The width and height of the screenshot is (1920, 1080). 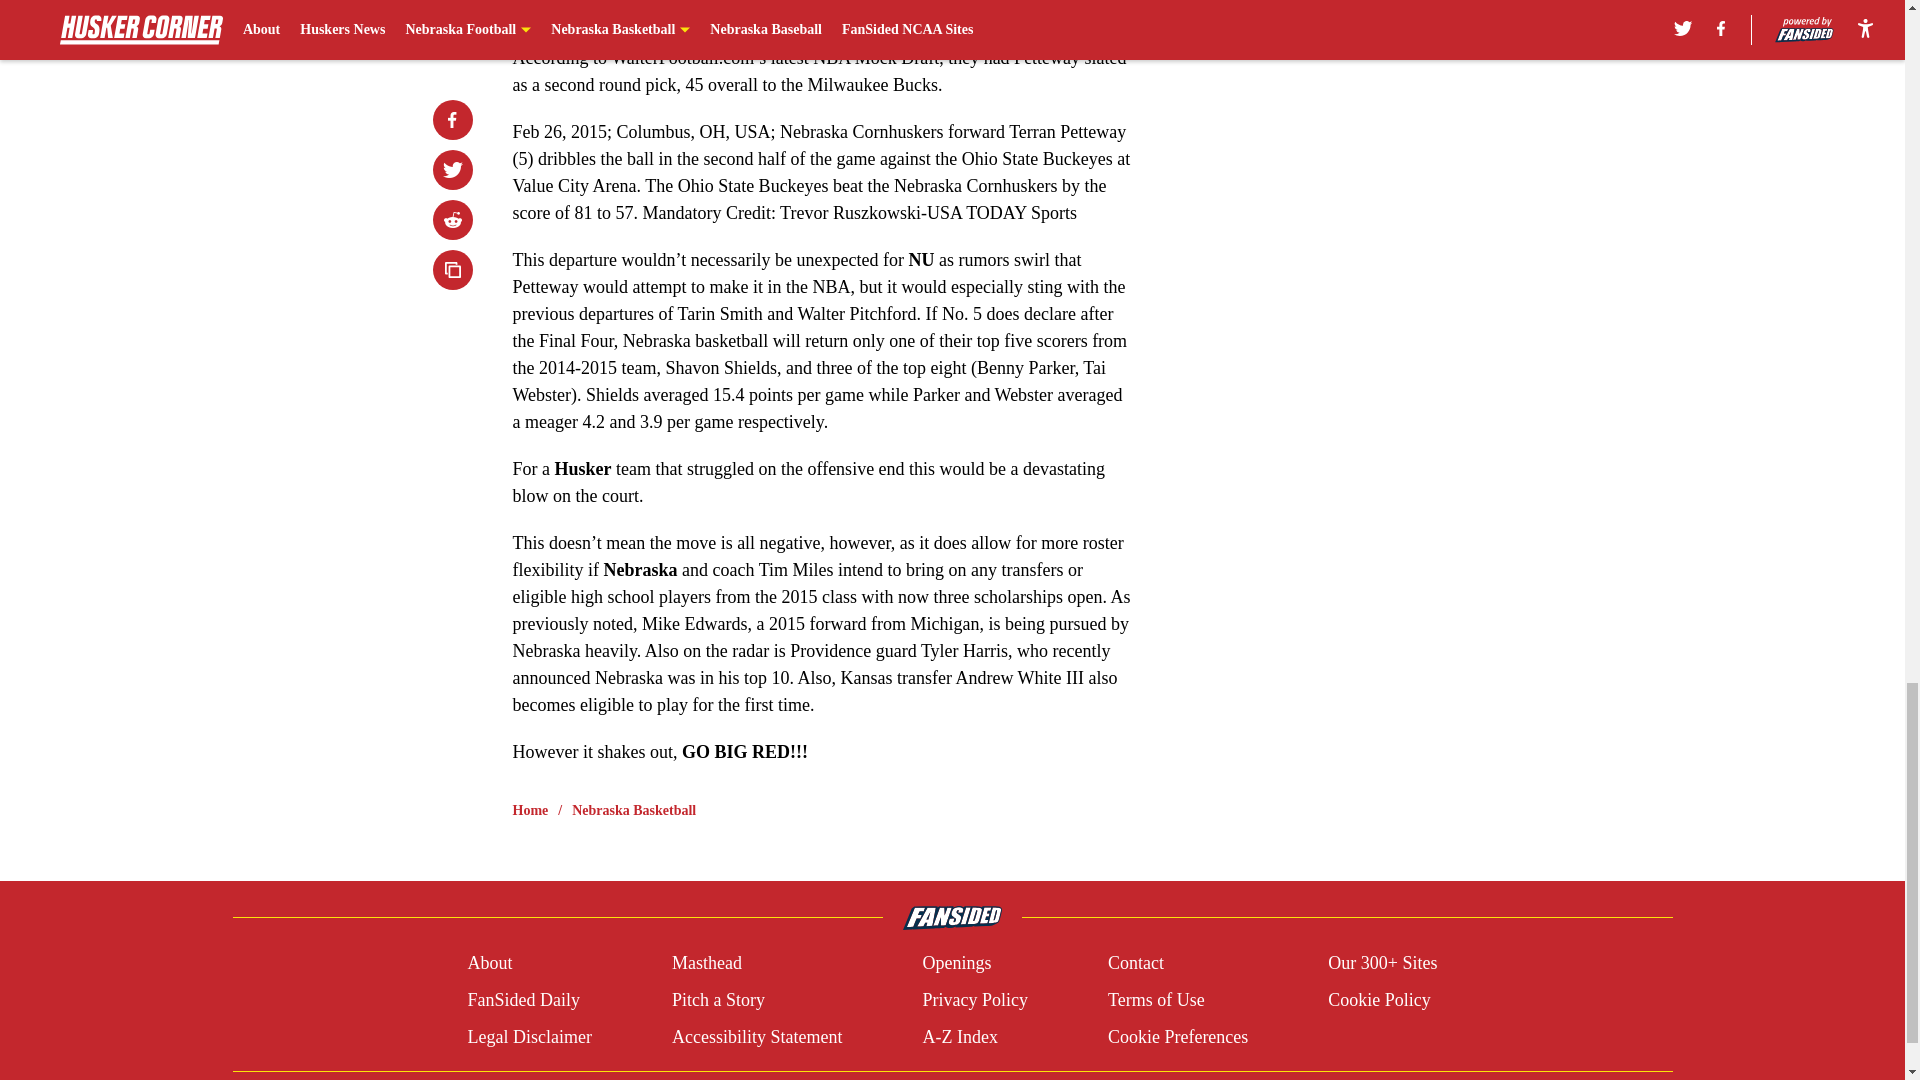 What do you see at coordinates (1135, 964) in the screenshot?
I see `Contact` at bounding box center [1135, 964].